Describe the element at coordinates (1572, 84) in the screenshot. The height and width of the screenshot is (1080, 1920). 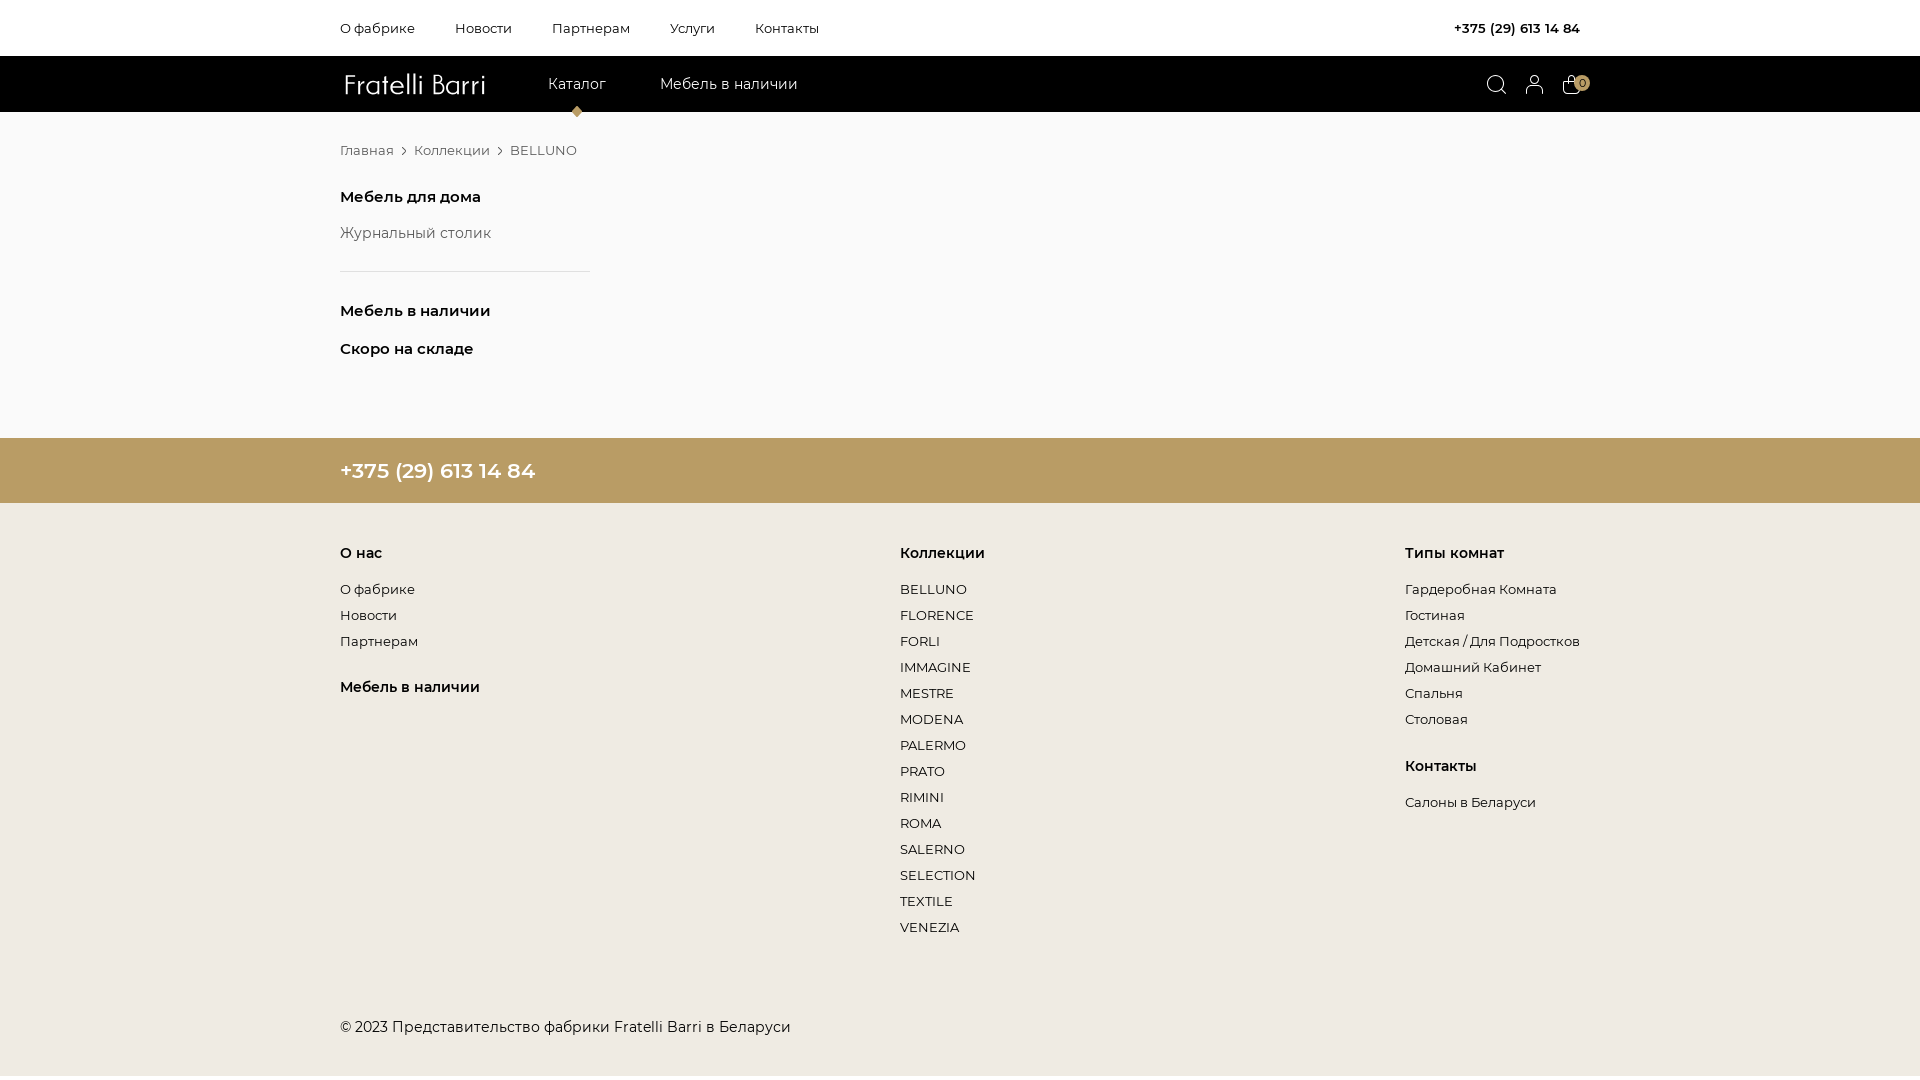
I see `0` at that location.